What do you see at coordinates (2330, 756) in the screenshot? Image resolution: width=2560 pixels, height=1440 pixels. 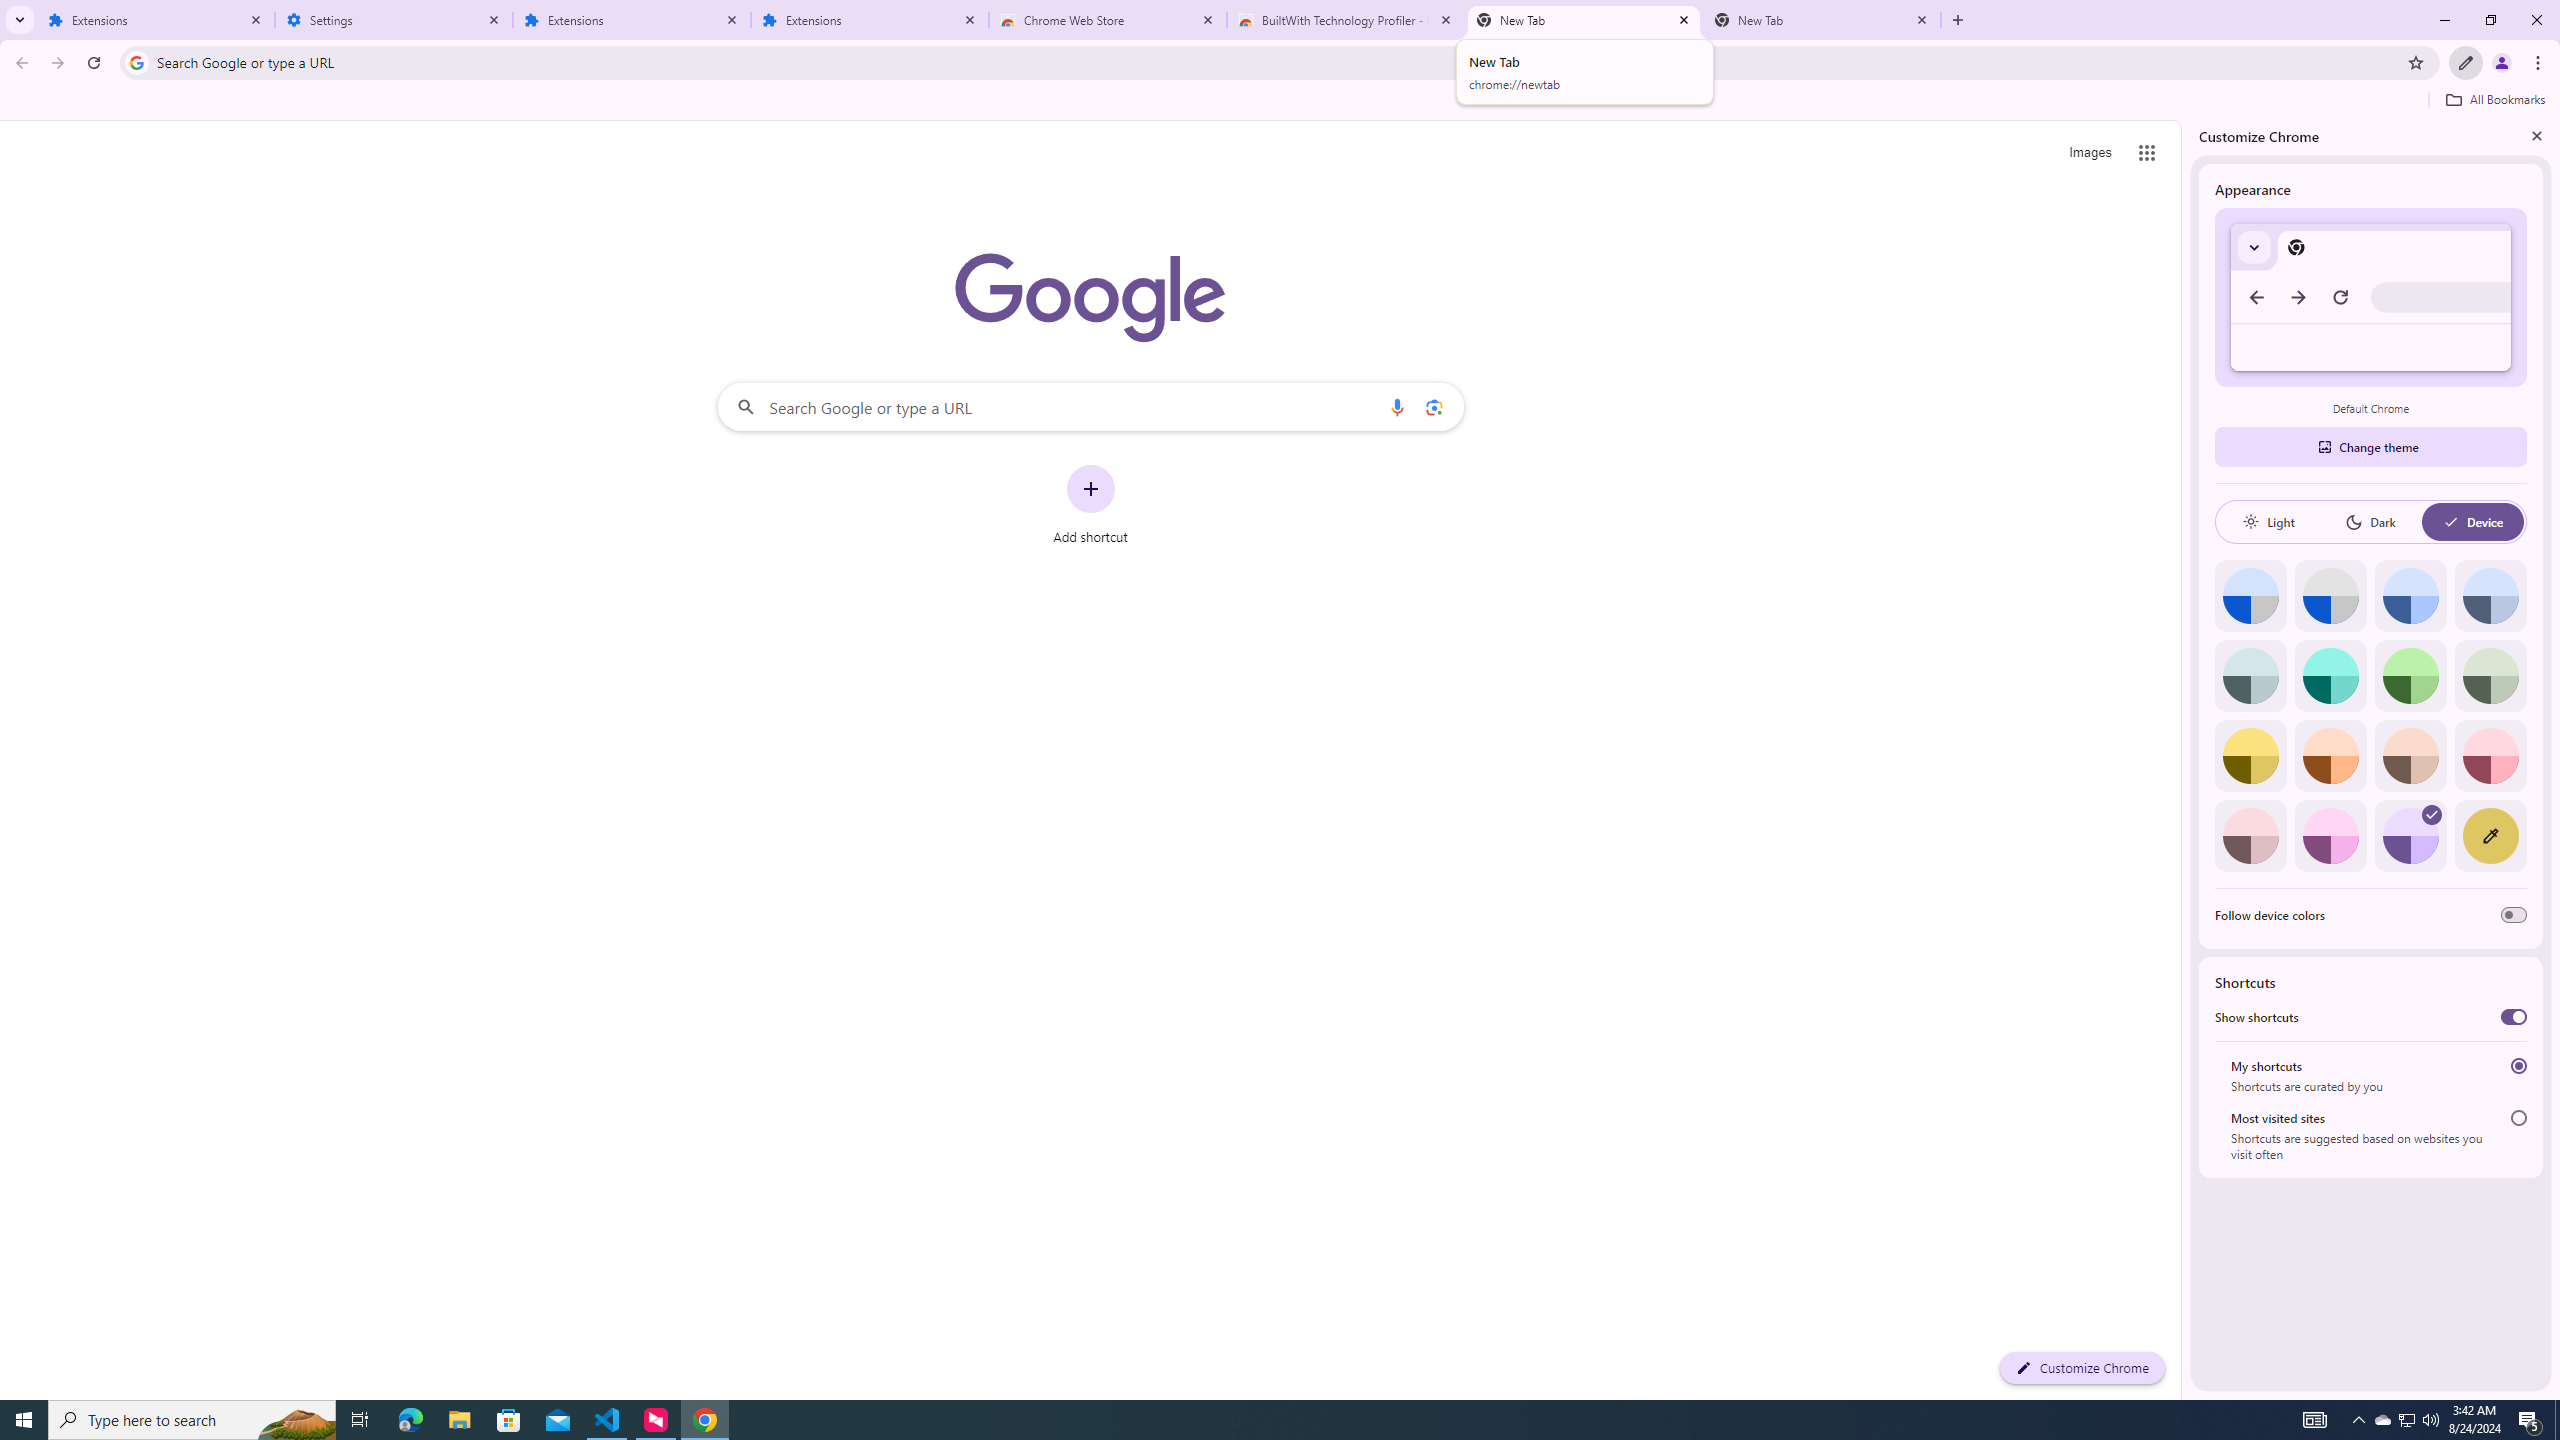 I see `Orange` at bounding box center [2330, 756].